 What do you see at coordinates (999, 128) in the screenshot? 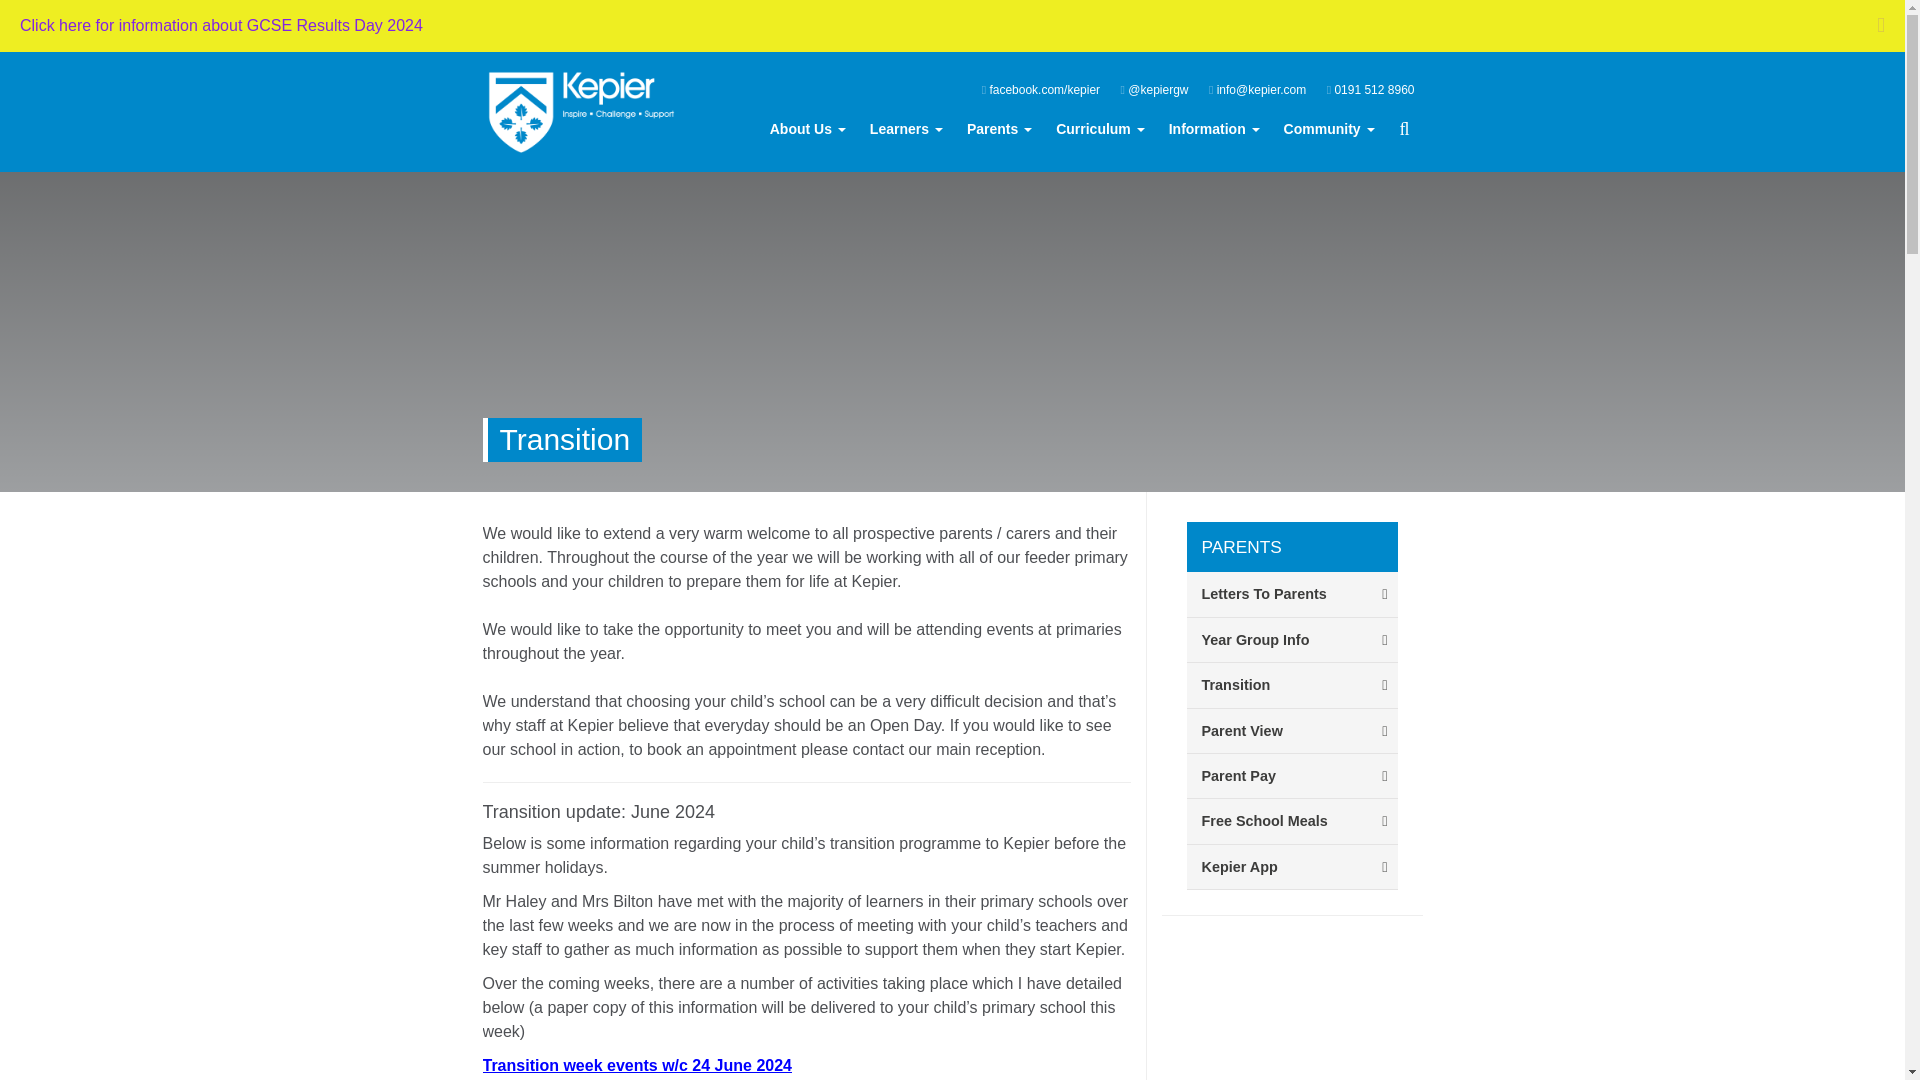
I see `Parents` at bounding box center [999, 128].